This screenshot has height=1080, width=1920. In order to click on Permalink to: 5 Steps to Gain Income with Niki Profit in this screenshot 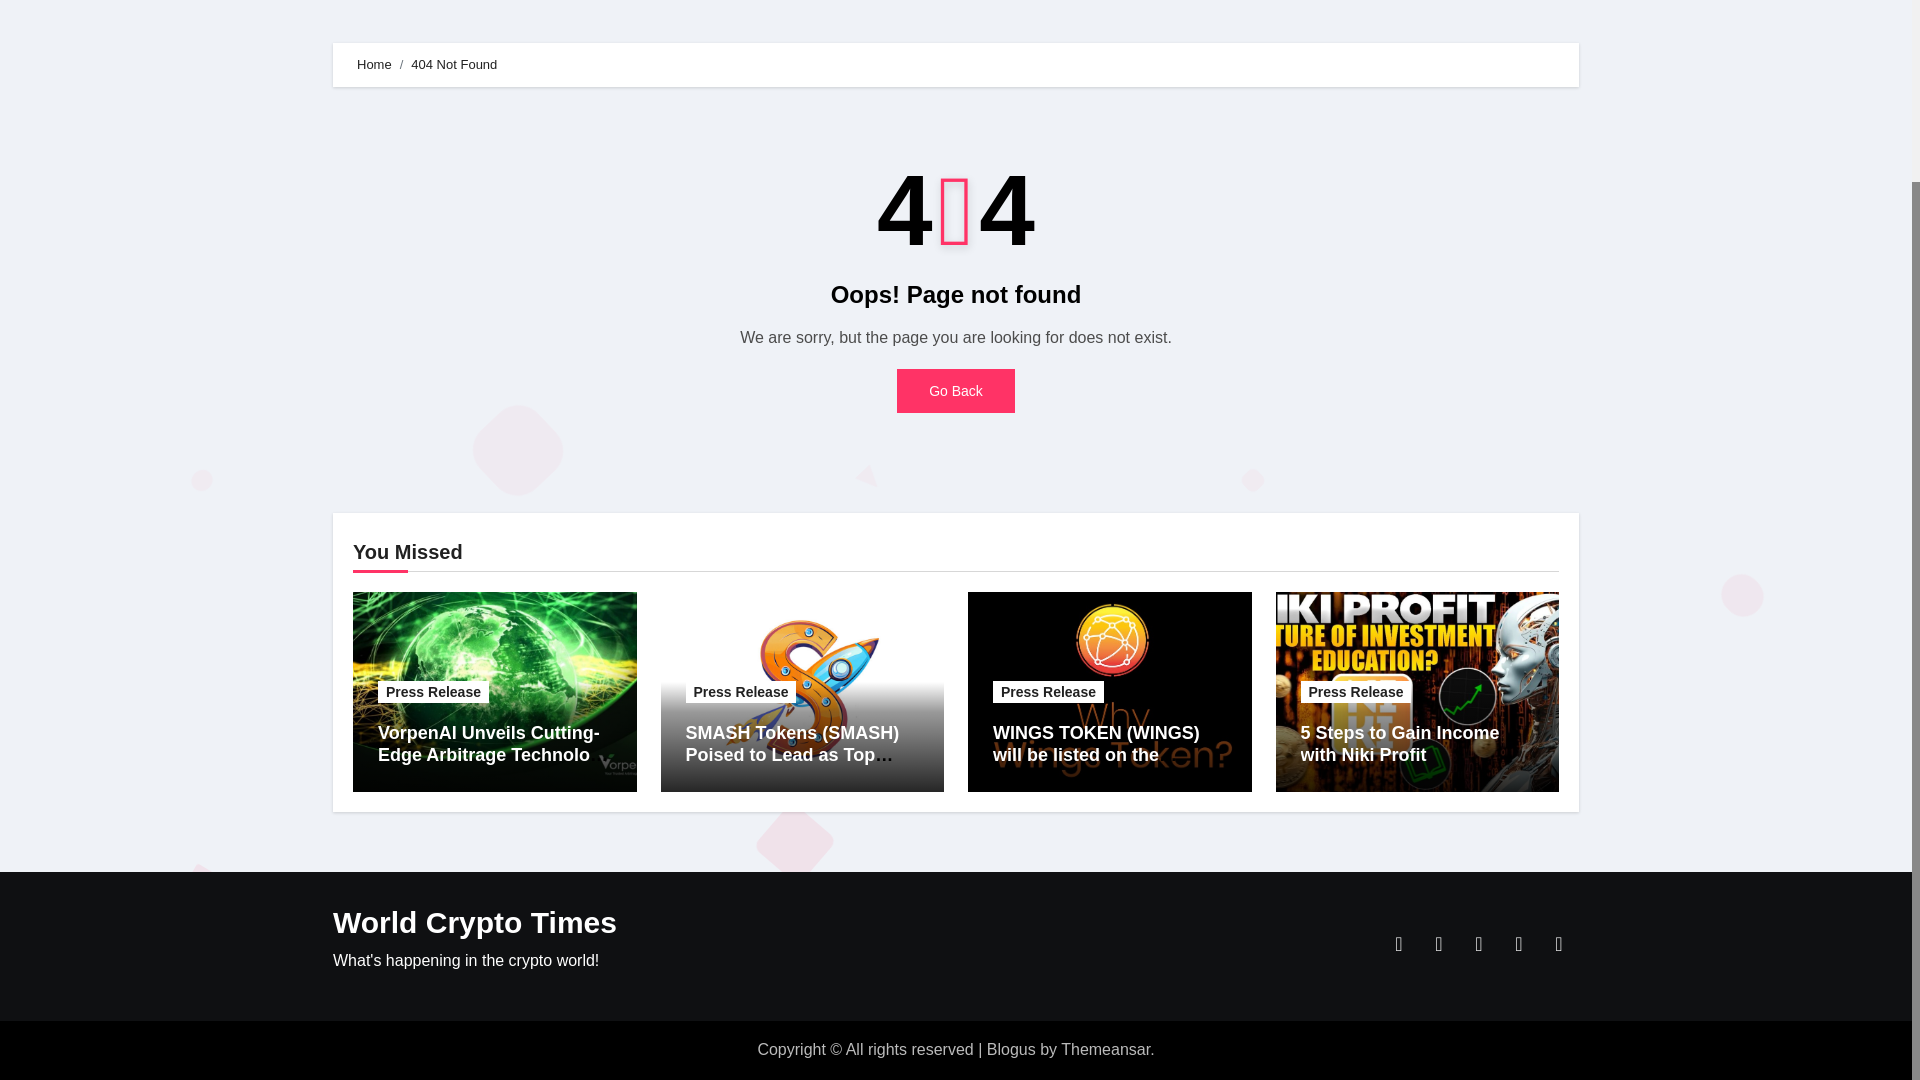, I will do `click(1399, 743)`.